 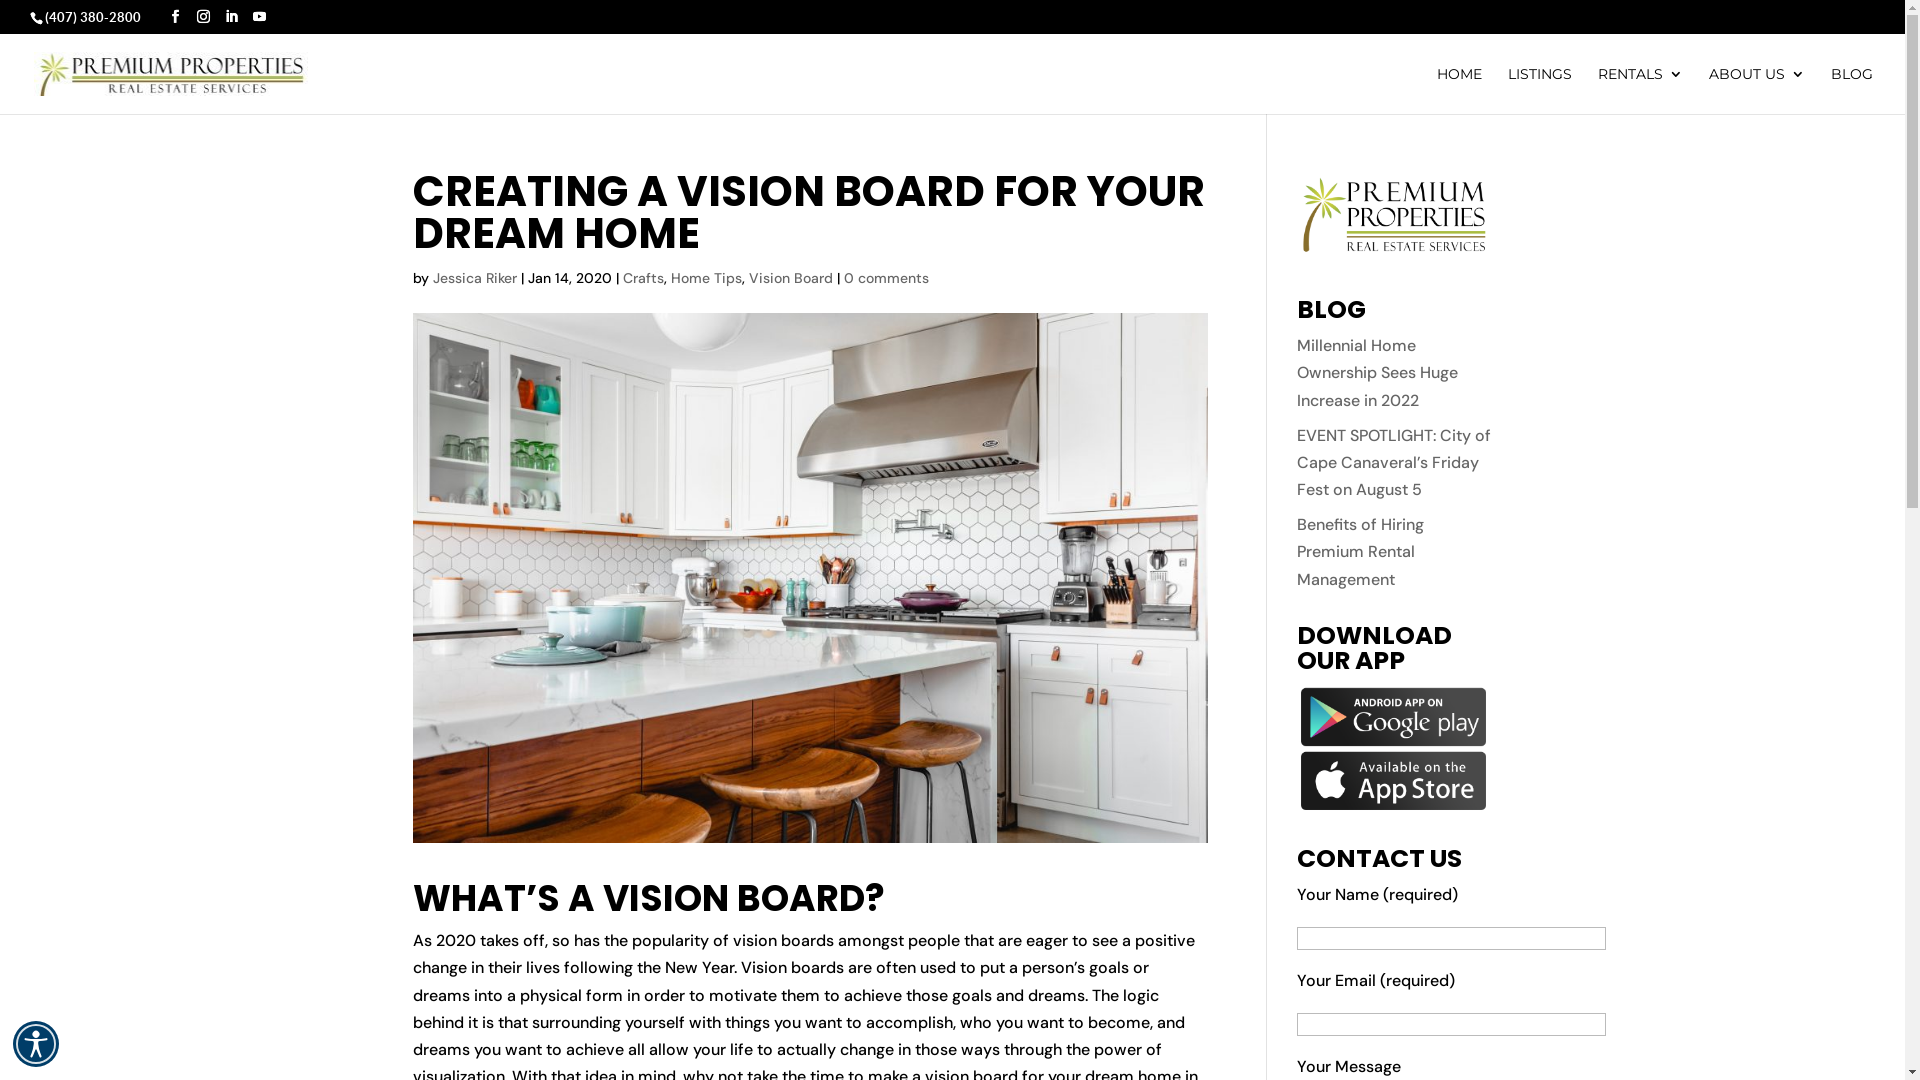 What do you see at coordinates (790, 278) in the screenshot?
I see `Vision Board` at bounding box center [790, 278].